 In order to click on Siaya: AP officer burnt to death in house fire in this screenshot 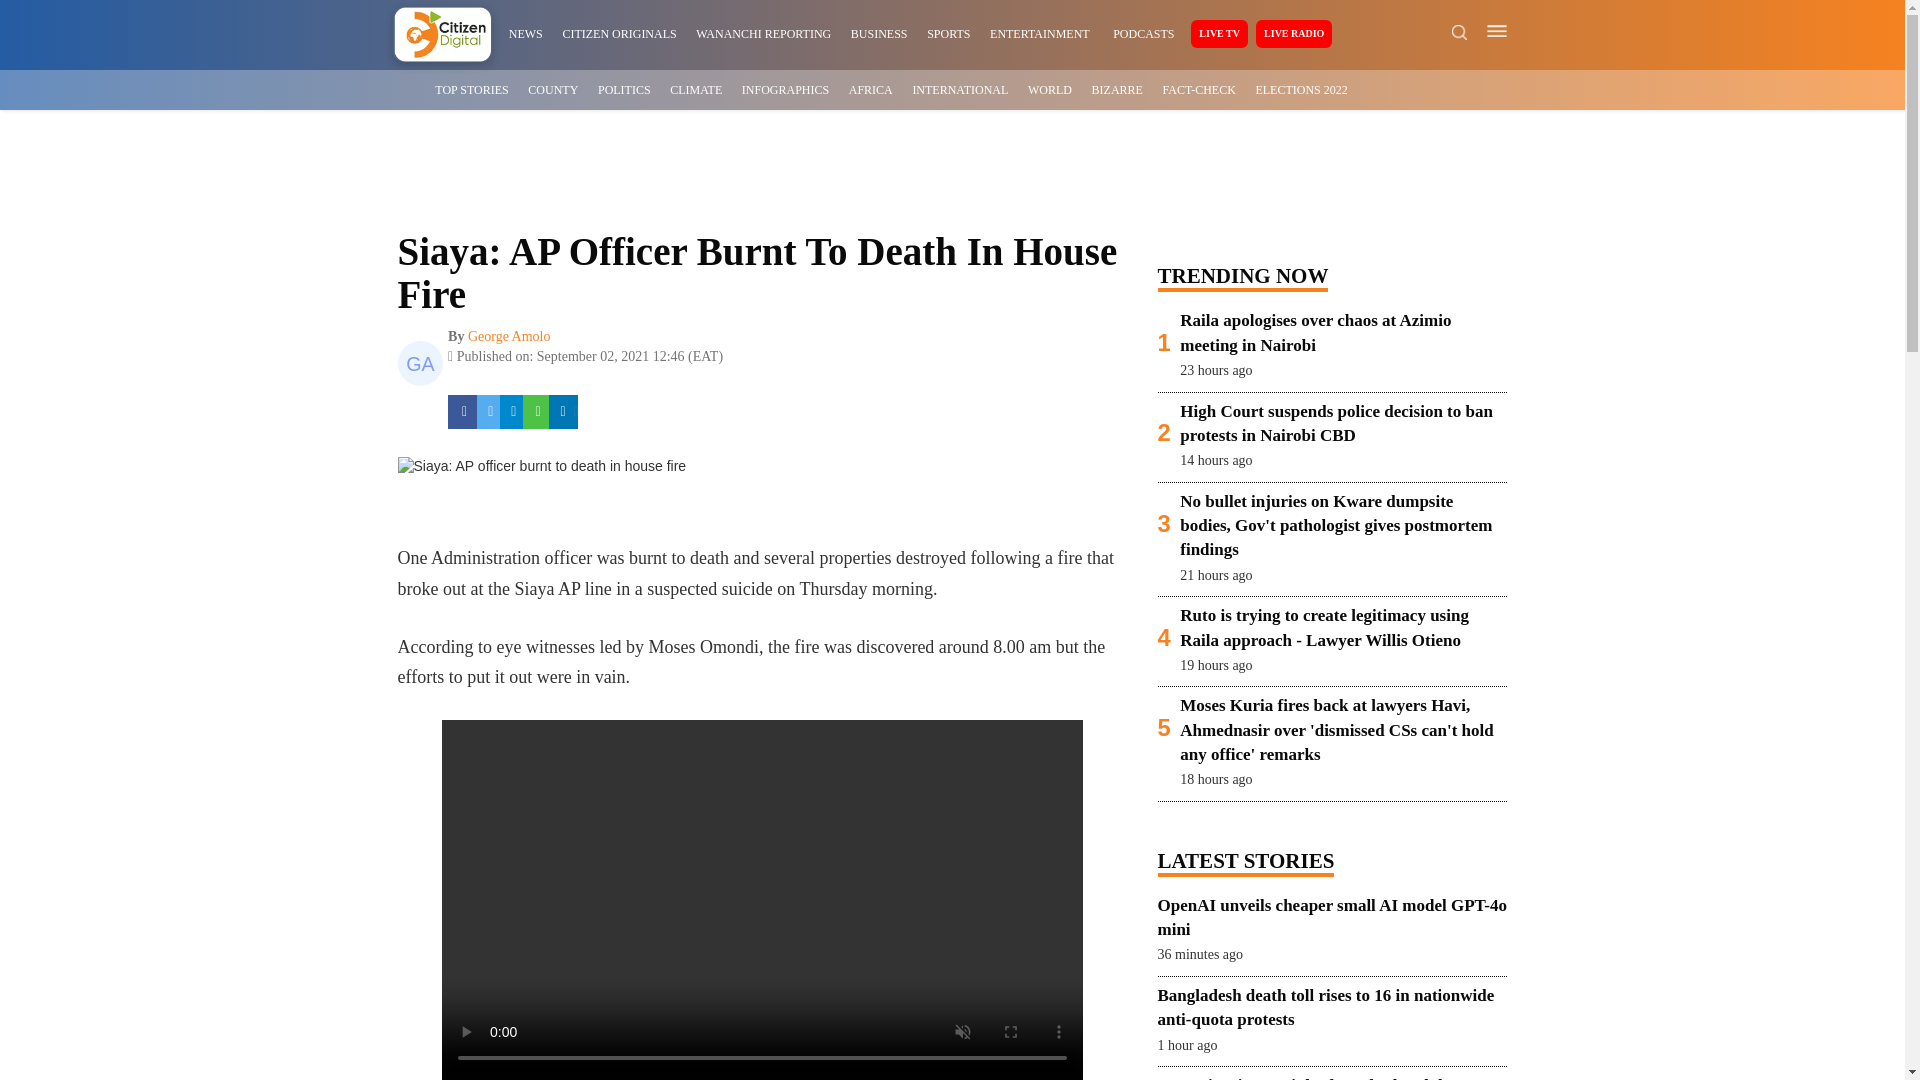, I will do `click(542, 466)`.